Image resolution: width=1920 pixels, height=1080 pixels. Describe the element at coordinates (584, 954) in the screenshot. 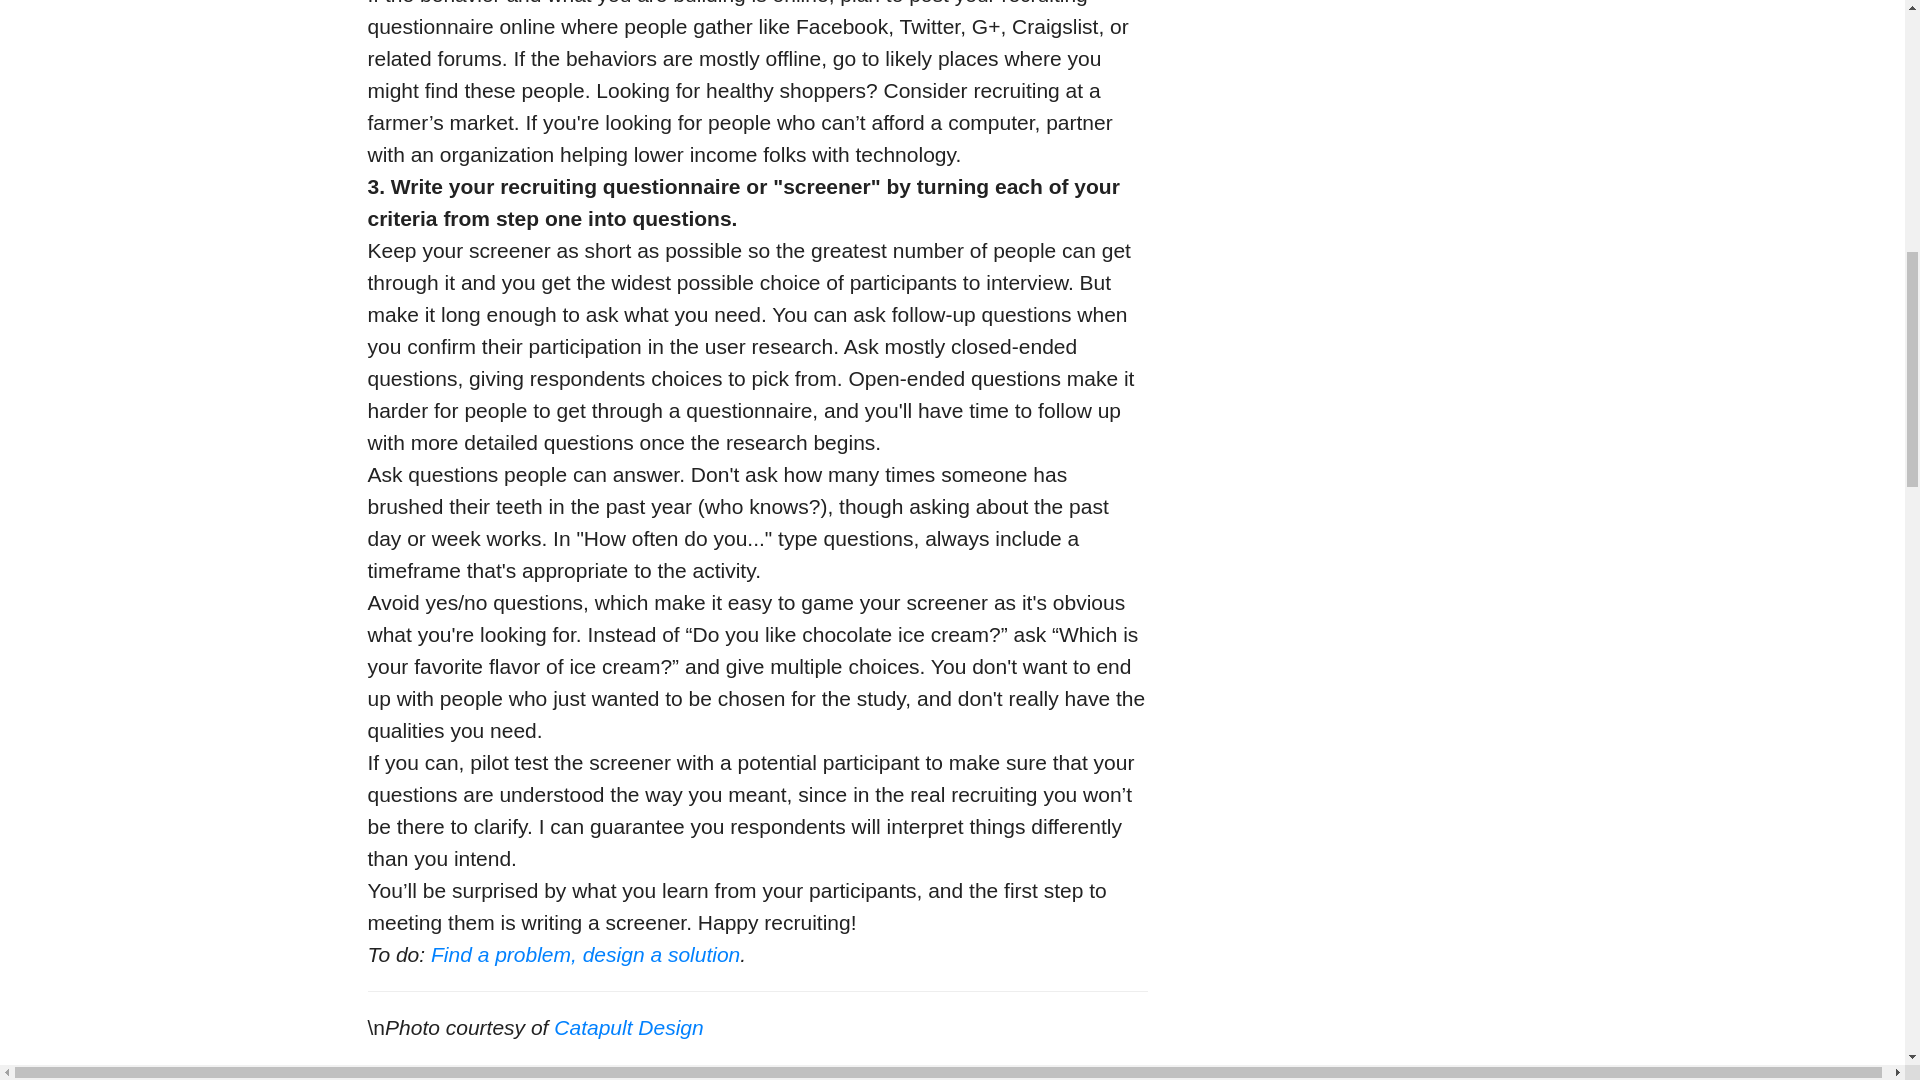

I see `Find a problem, design a solution` at that location.